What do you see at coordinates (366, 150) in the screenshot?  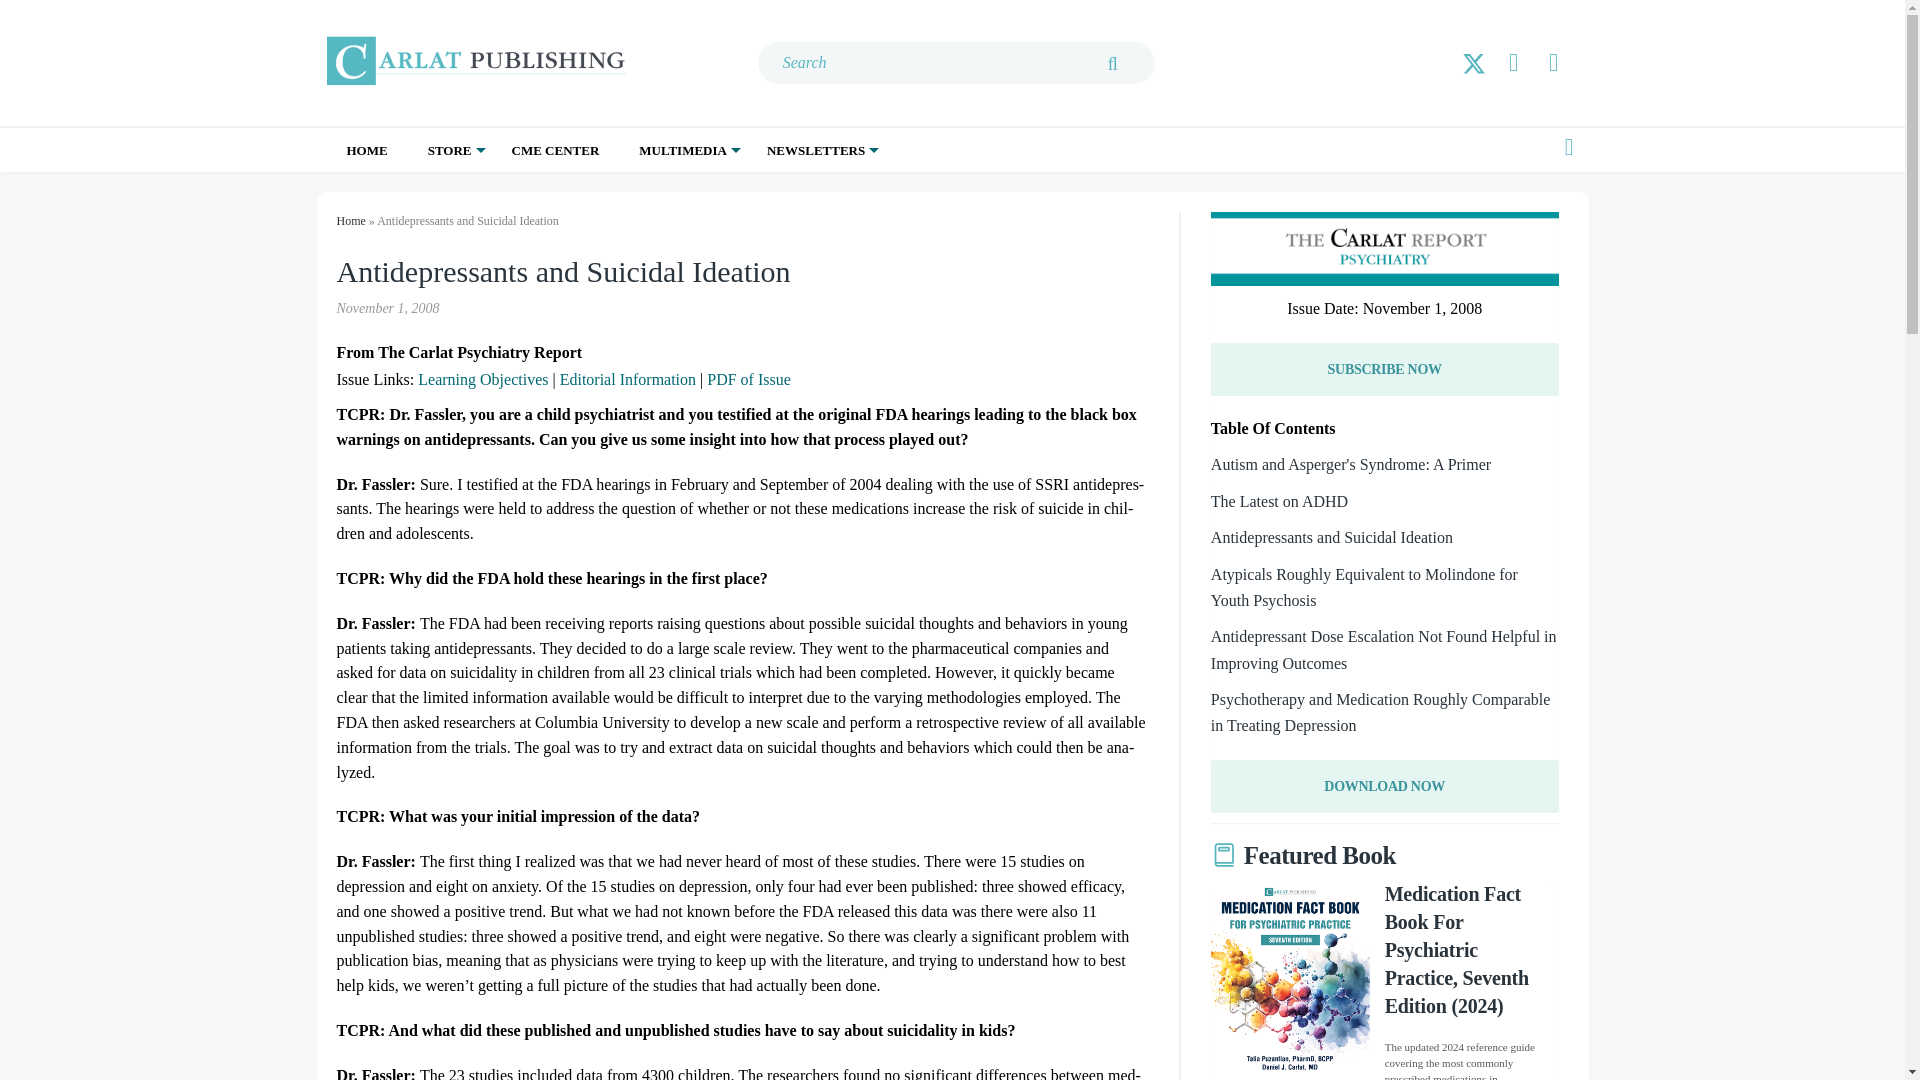 I see `HOME` at bounding box center [366, 150].